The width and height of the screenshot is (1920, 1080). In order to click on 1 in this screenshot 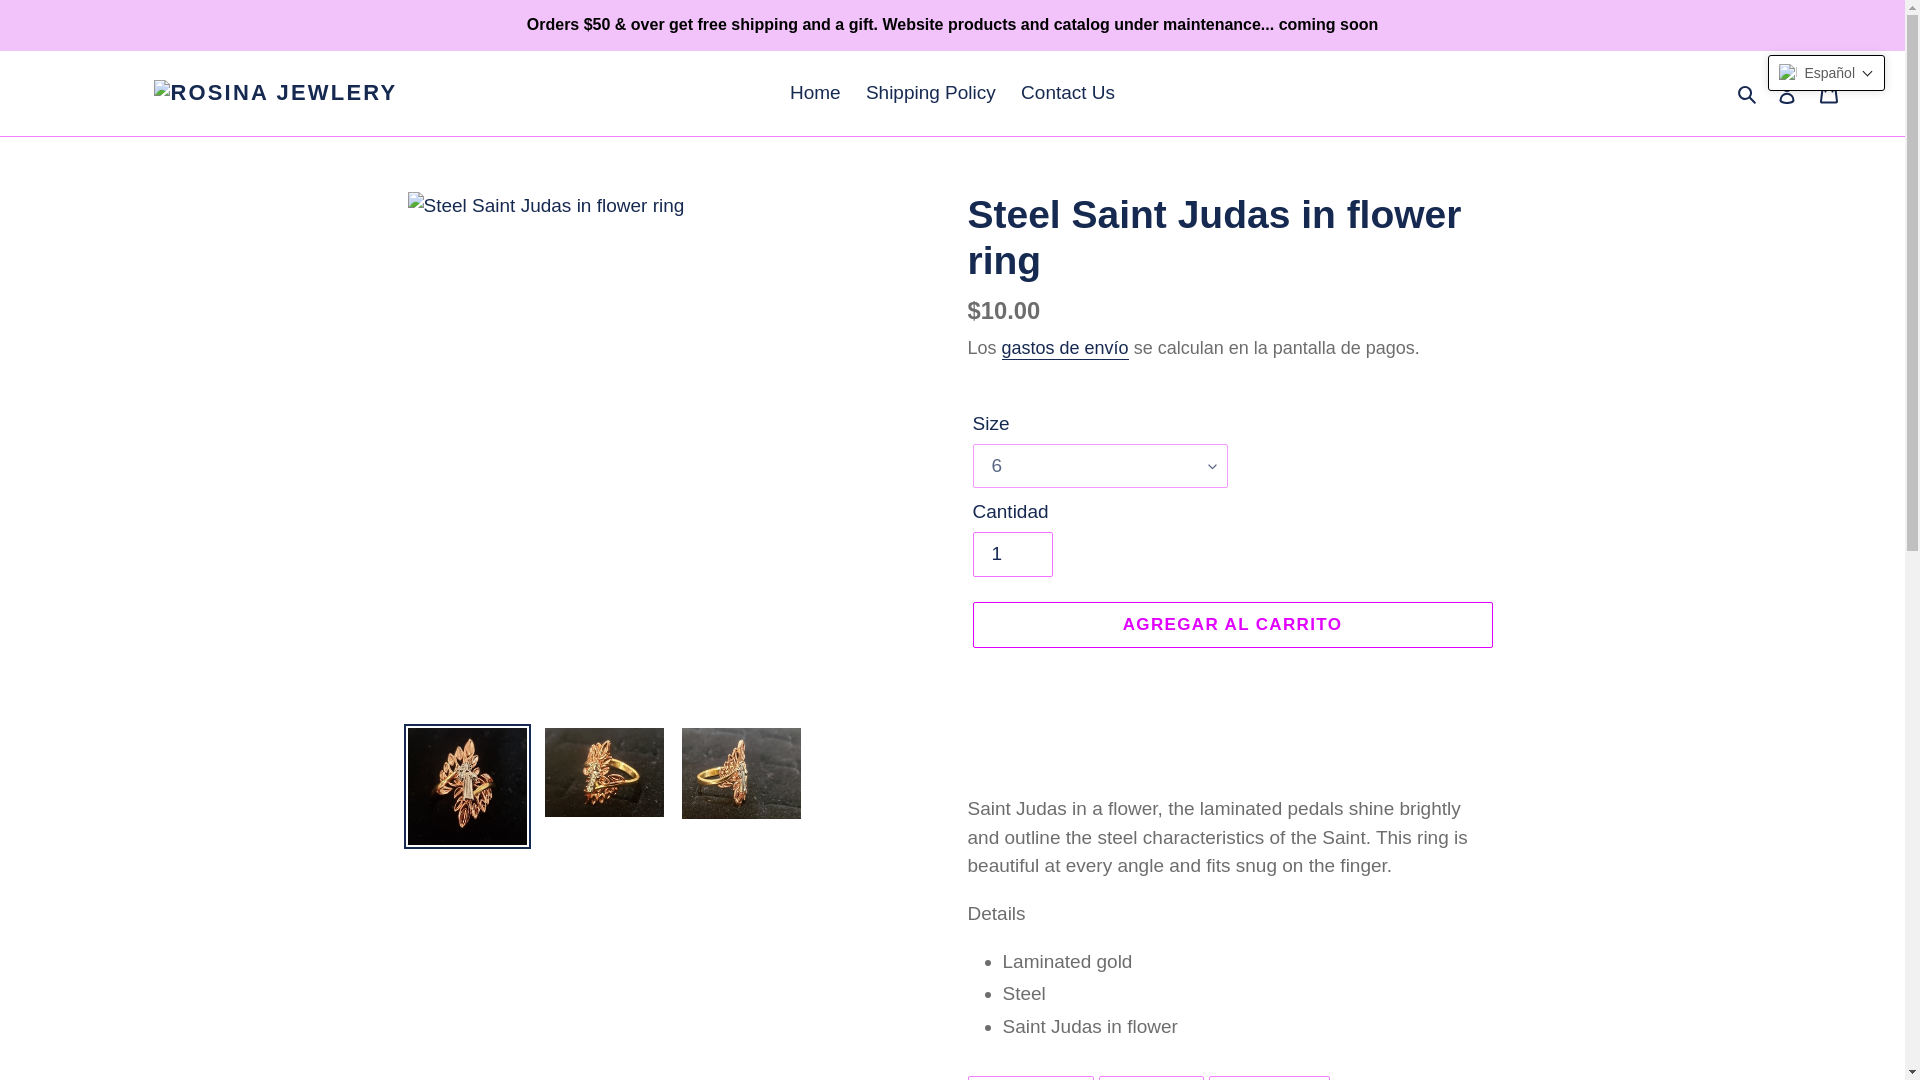, I will do `click(1270, 1078)`.